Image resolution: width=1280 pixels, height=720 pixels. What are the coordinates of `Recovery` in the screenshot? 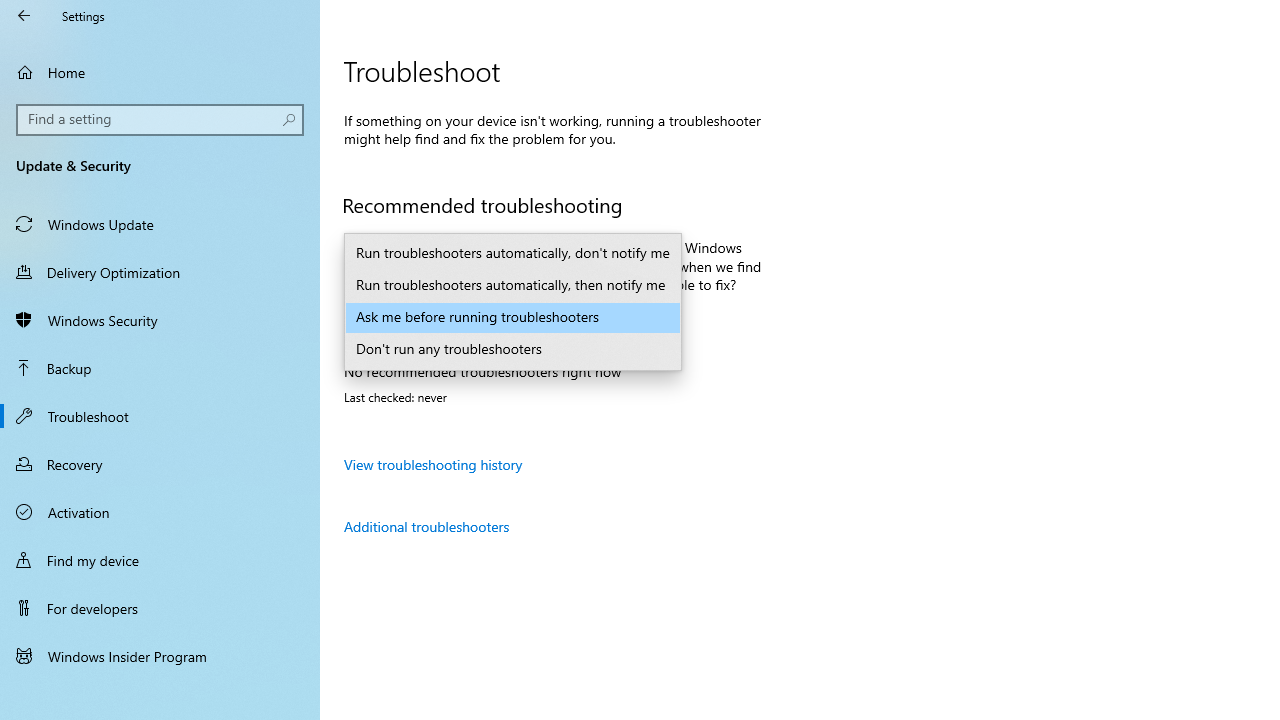 It's located at (160, 464).